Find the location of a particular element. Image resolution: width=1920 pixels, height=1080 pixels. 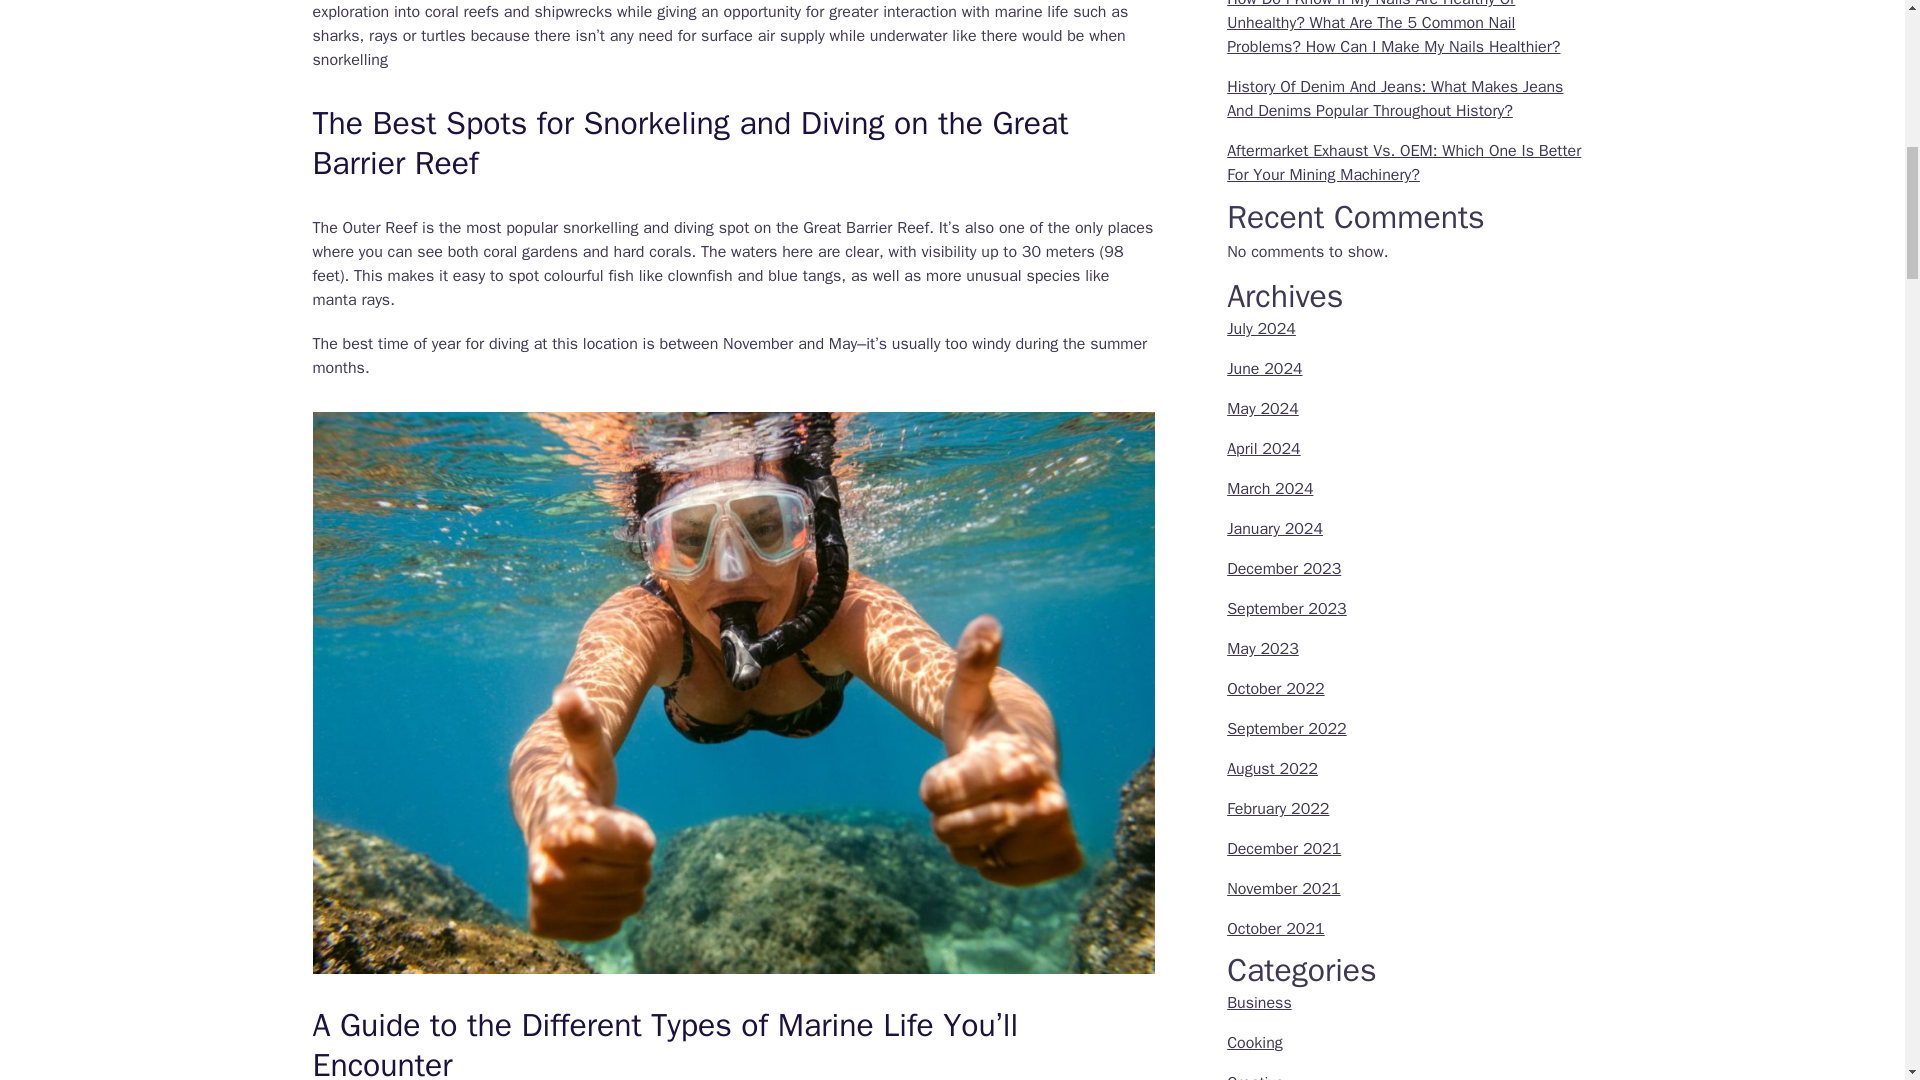

May 2023 is located at coordinates (1262, 648).